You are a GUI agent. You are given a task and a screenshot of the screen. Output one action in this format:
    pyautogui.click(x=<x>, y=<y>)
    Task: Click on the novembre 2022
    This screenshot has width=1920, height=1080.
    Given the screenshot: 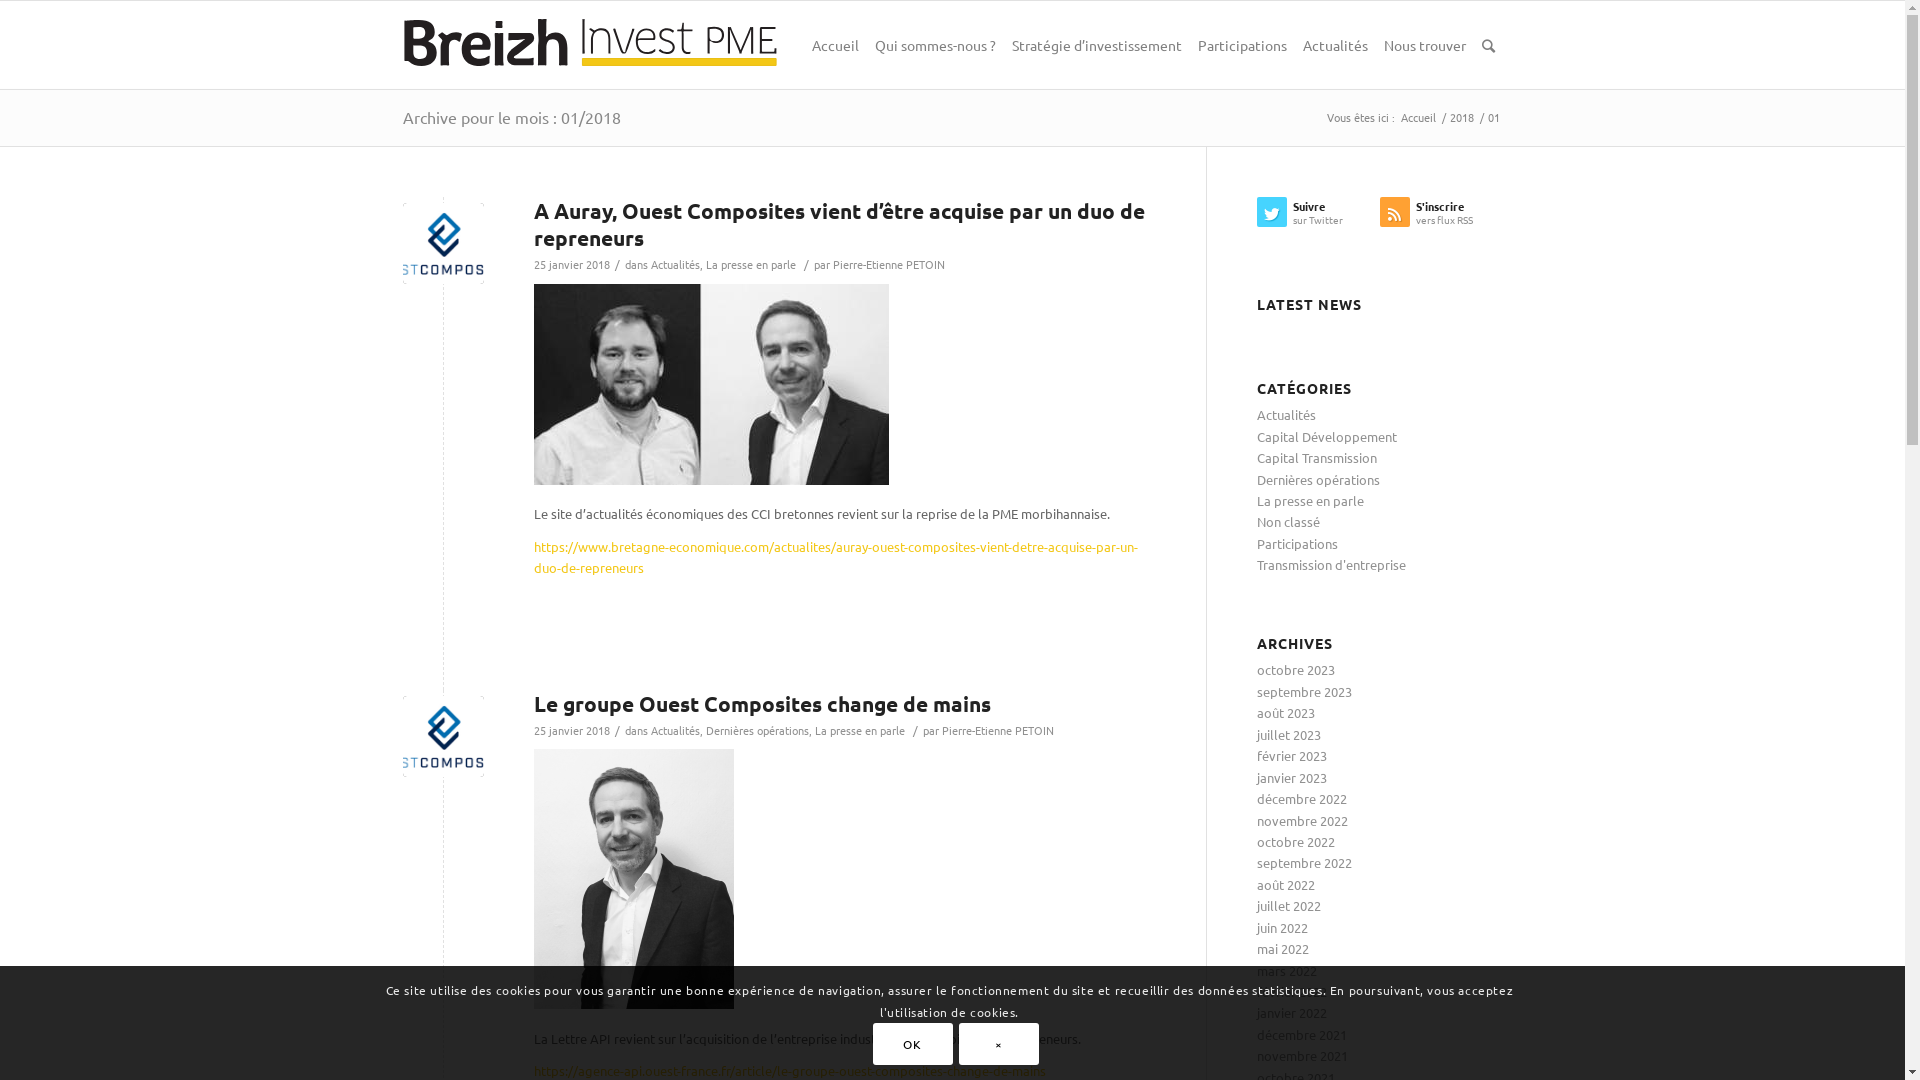 What is the action you would take?
    pyautogui.click(x=1302, y=820)
    